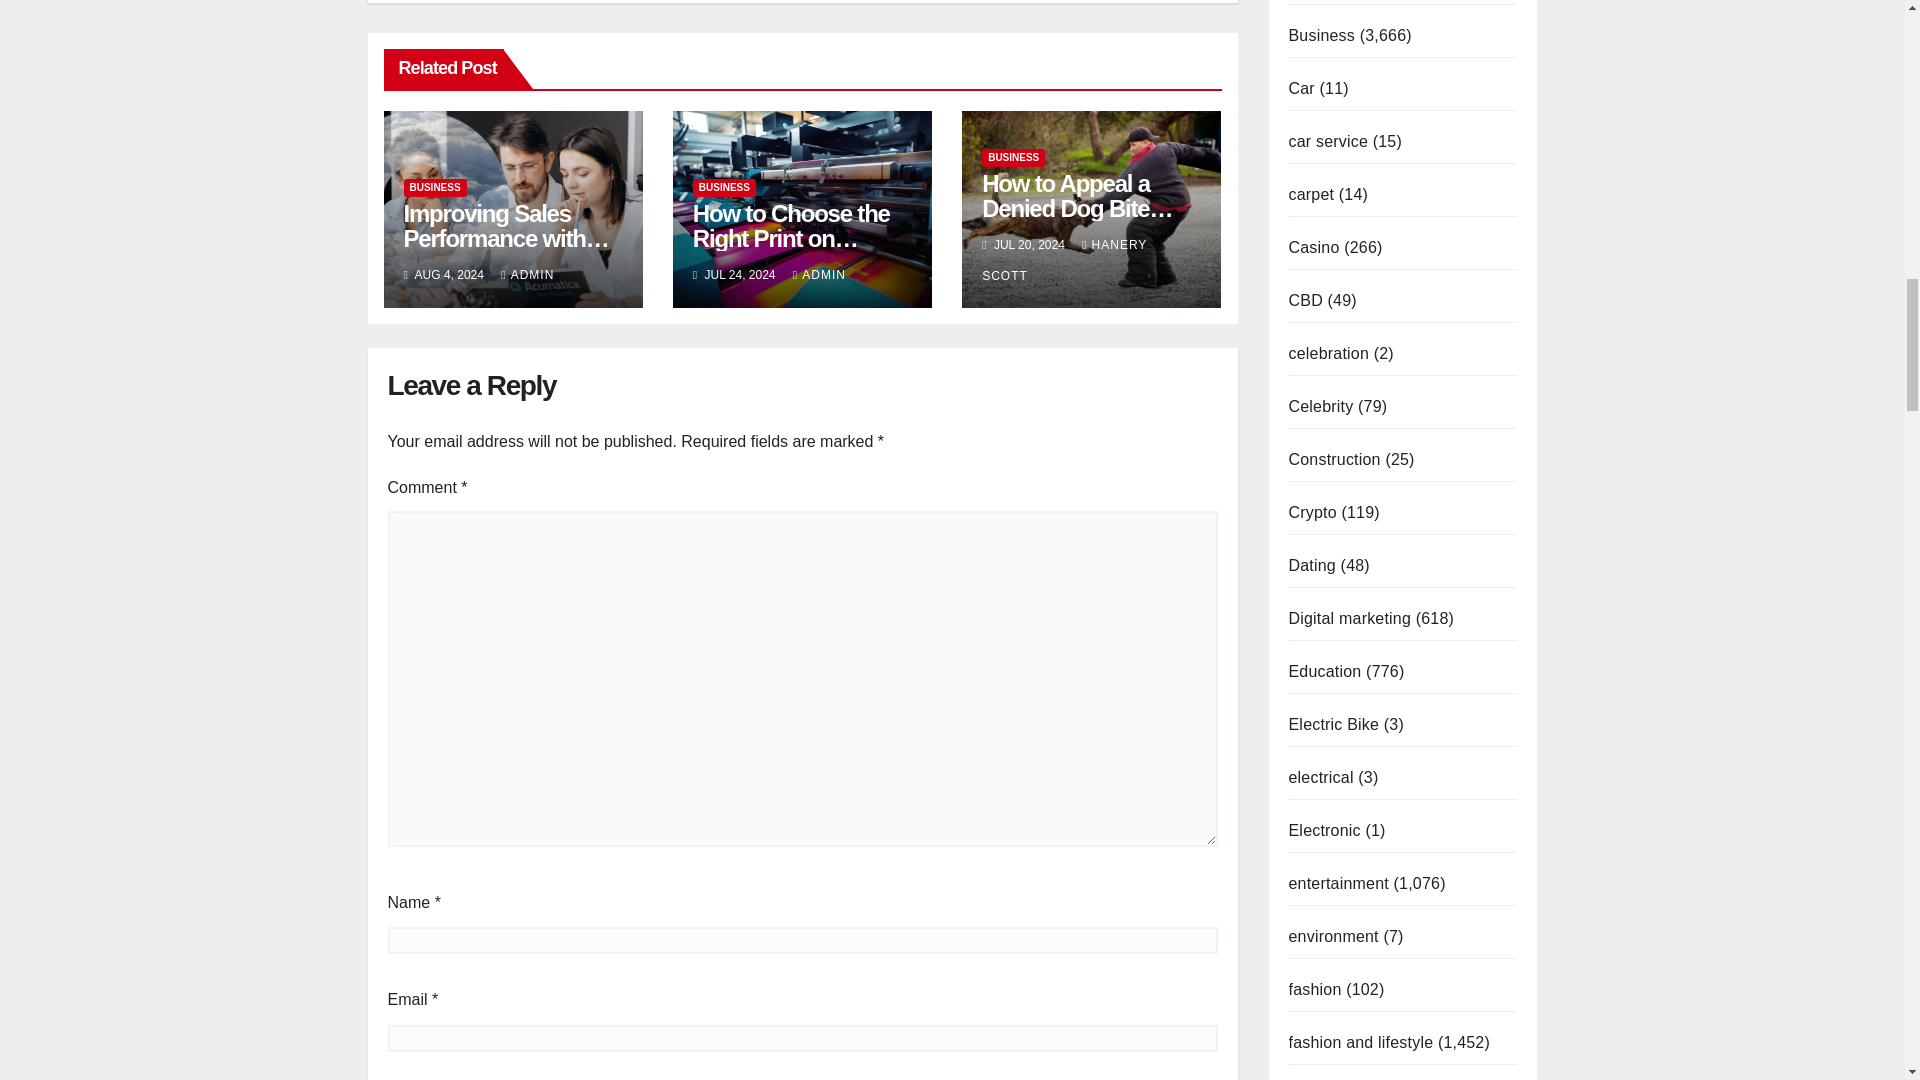  I want to click on ADMIN, so click(528, 274).